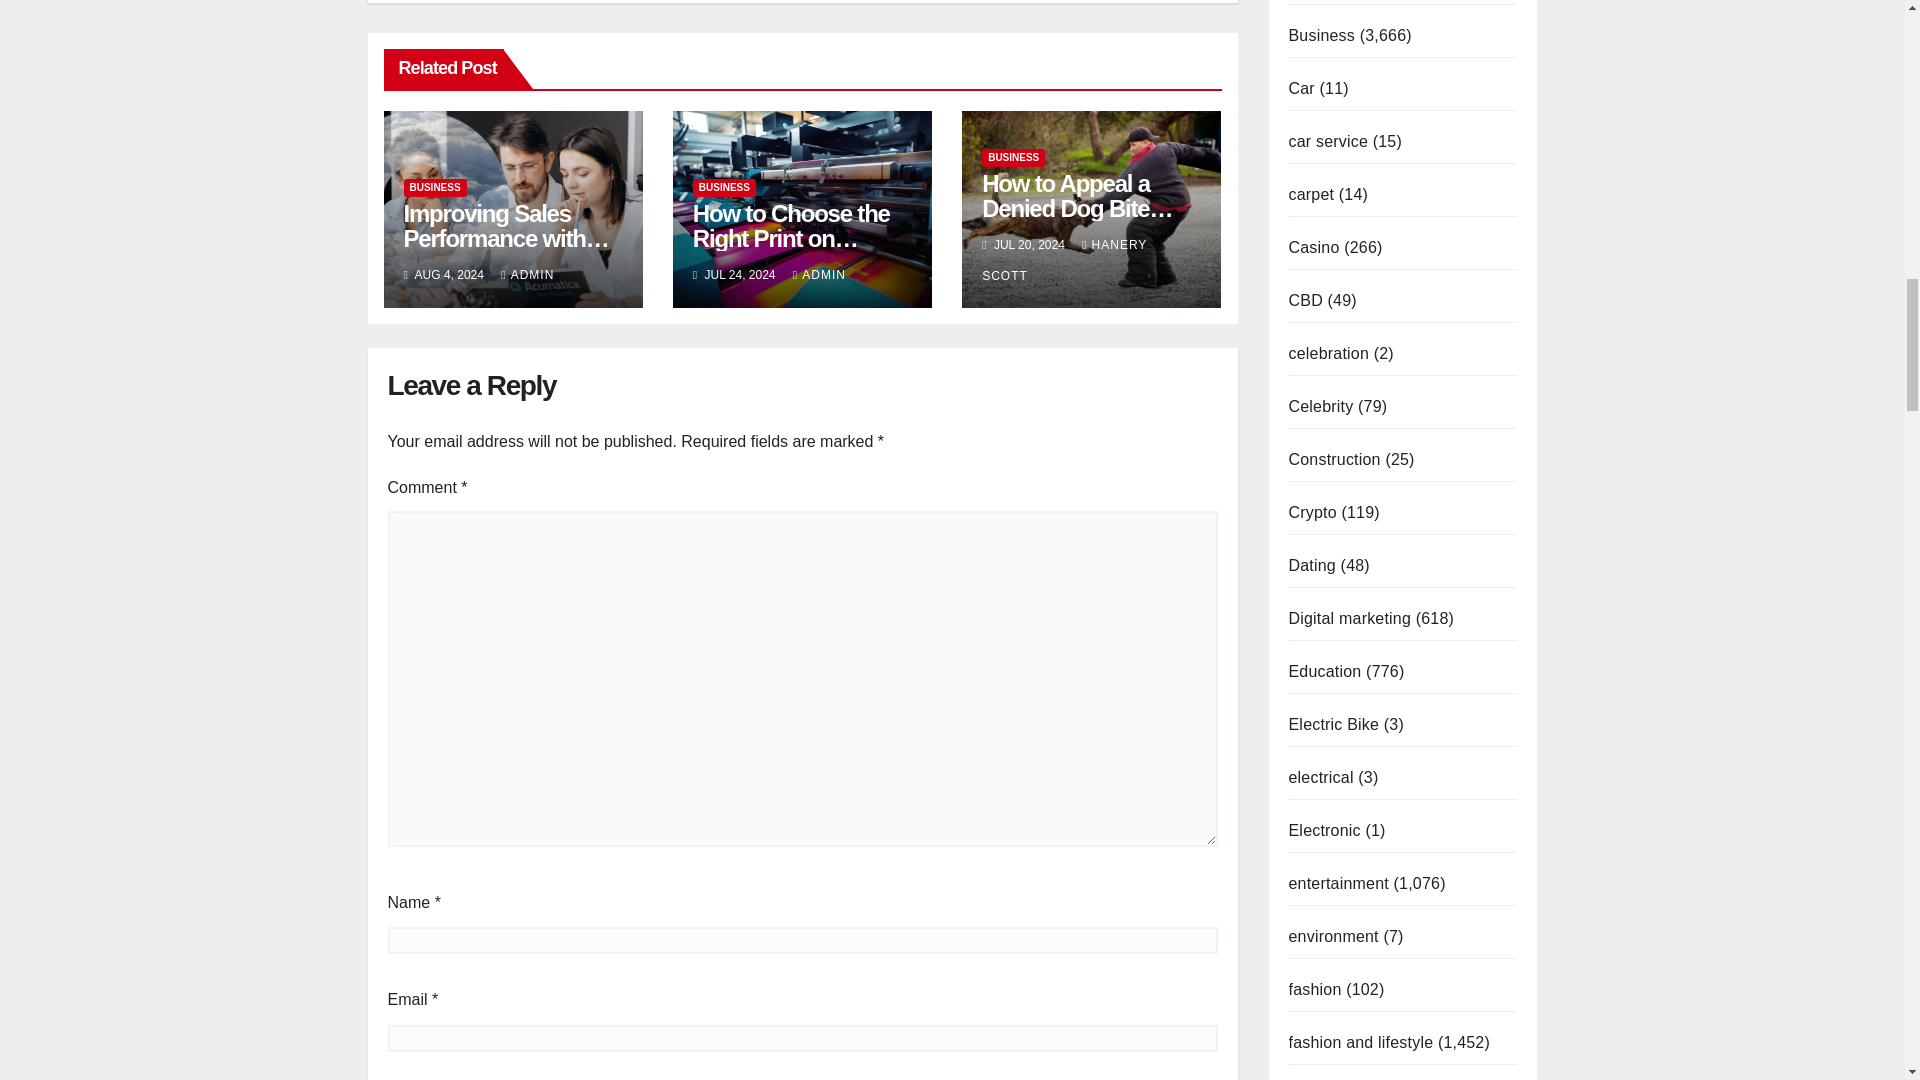  I want to click on ADMIN, so click(528, 274).